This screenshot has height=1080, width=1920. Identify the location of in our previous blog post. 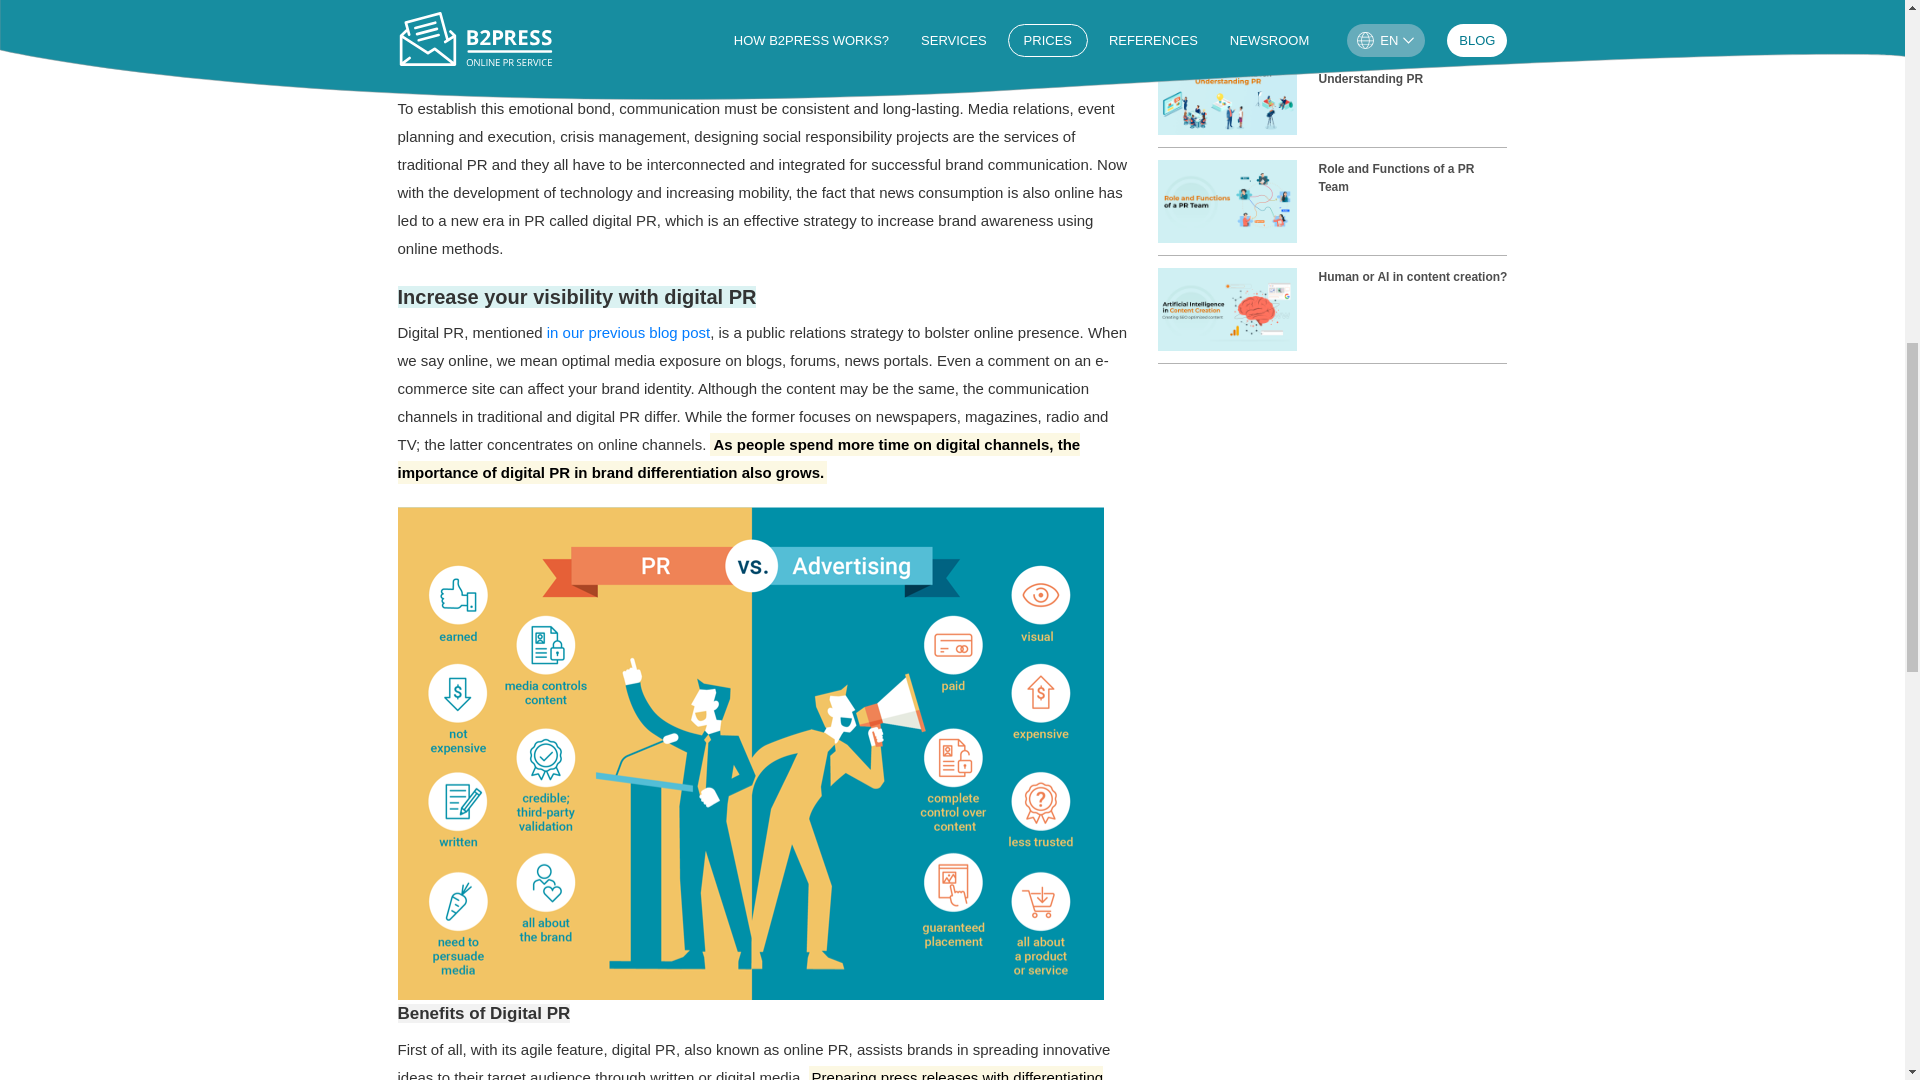
(628, 332).